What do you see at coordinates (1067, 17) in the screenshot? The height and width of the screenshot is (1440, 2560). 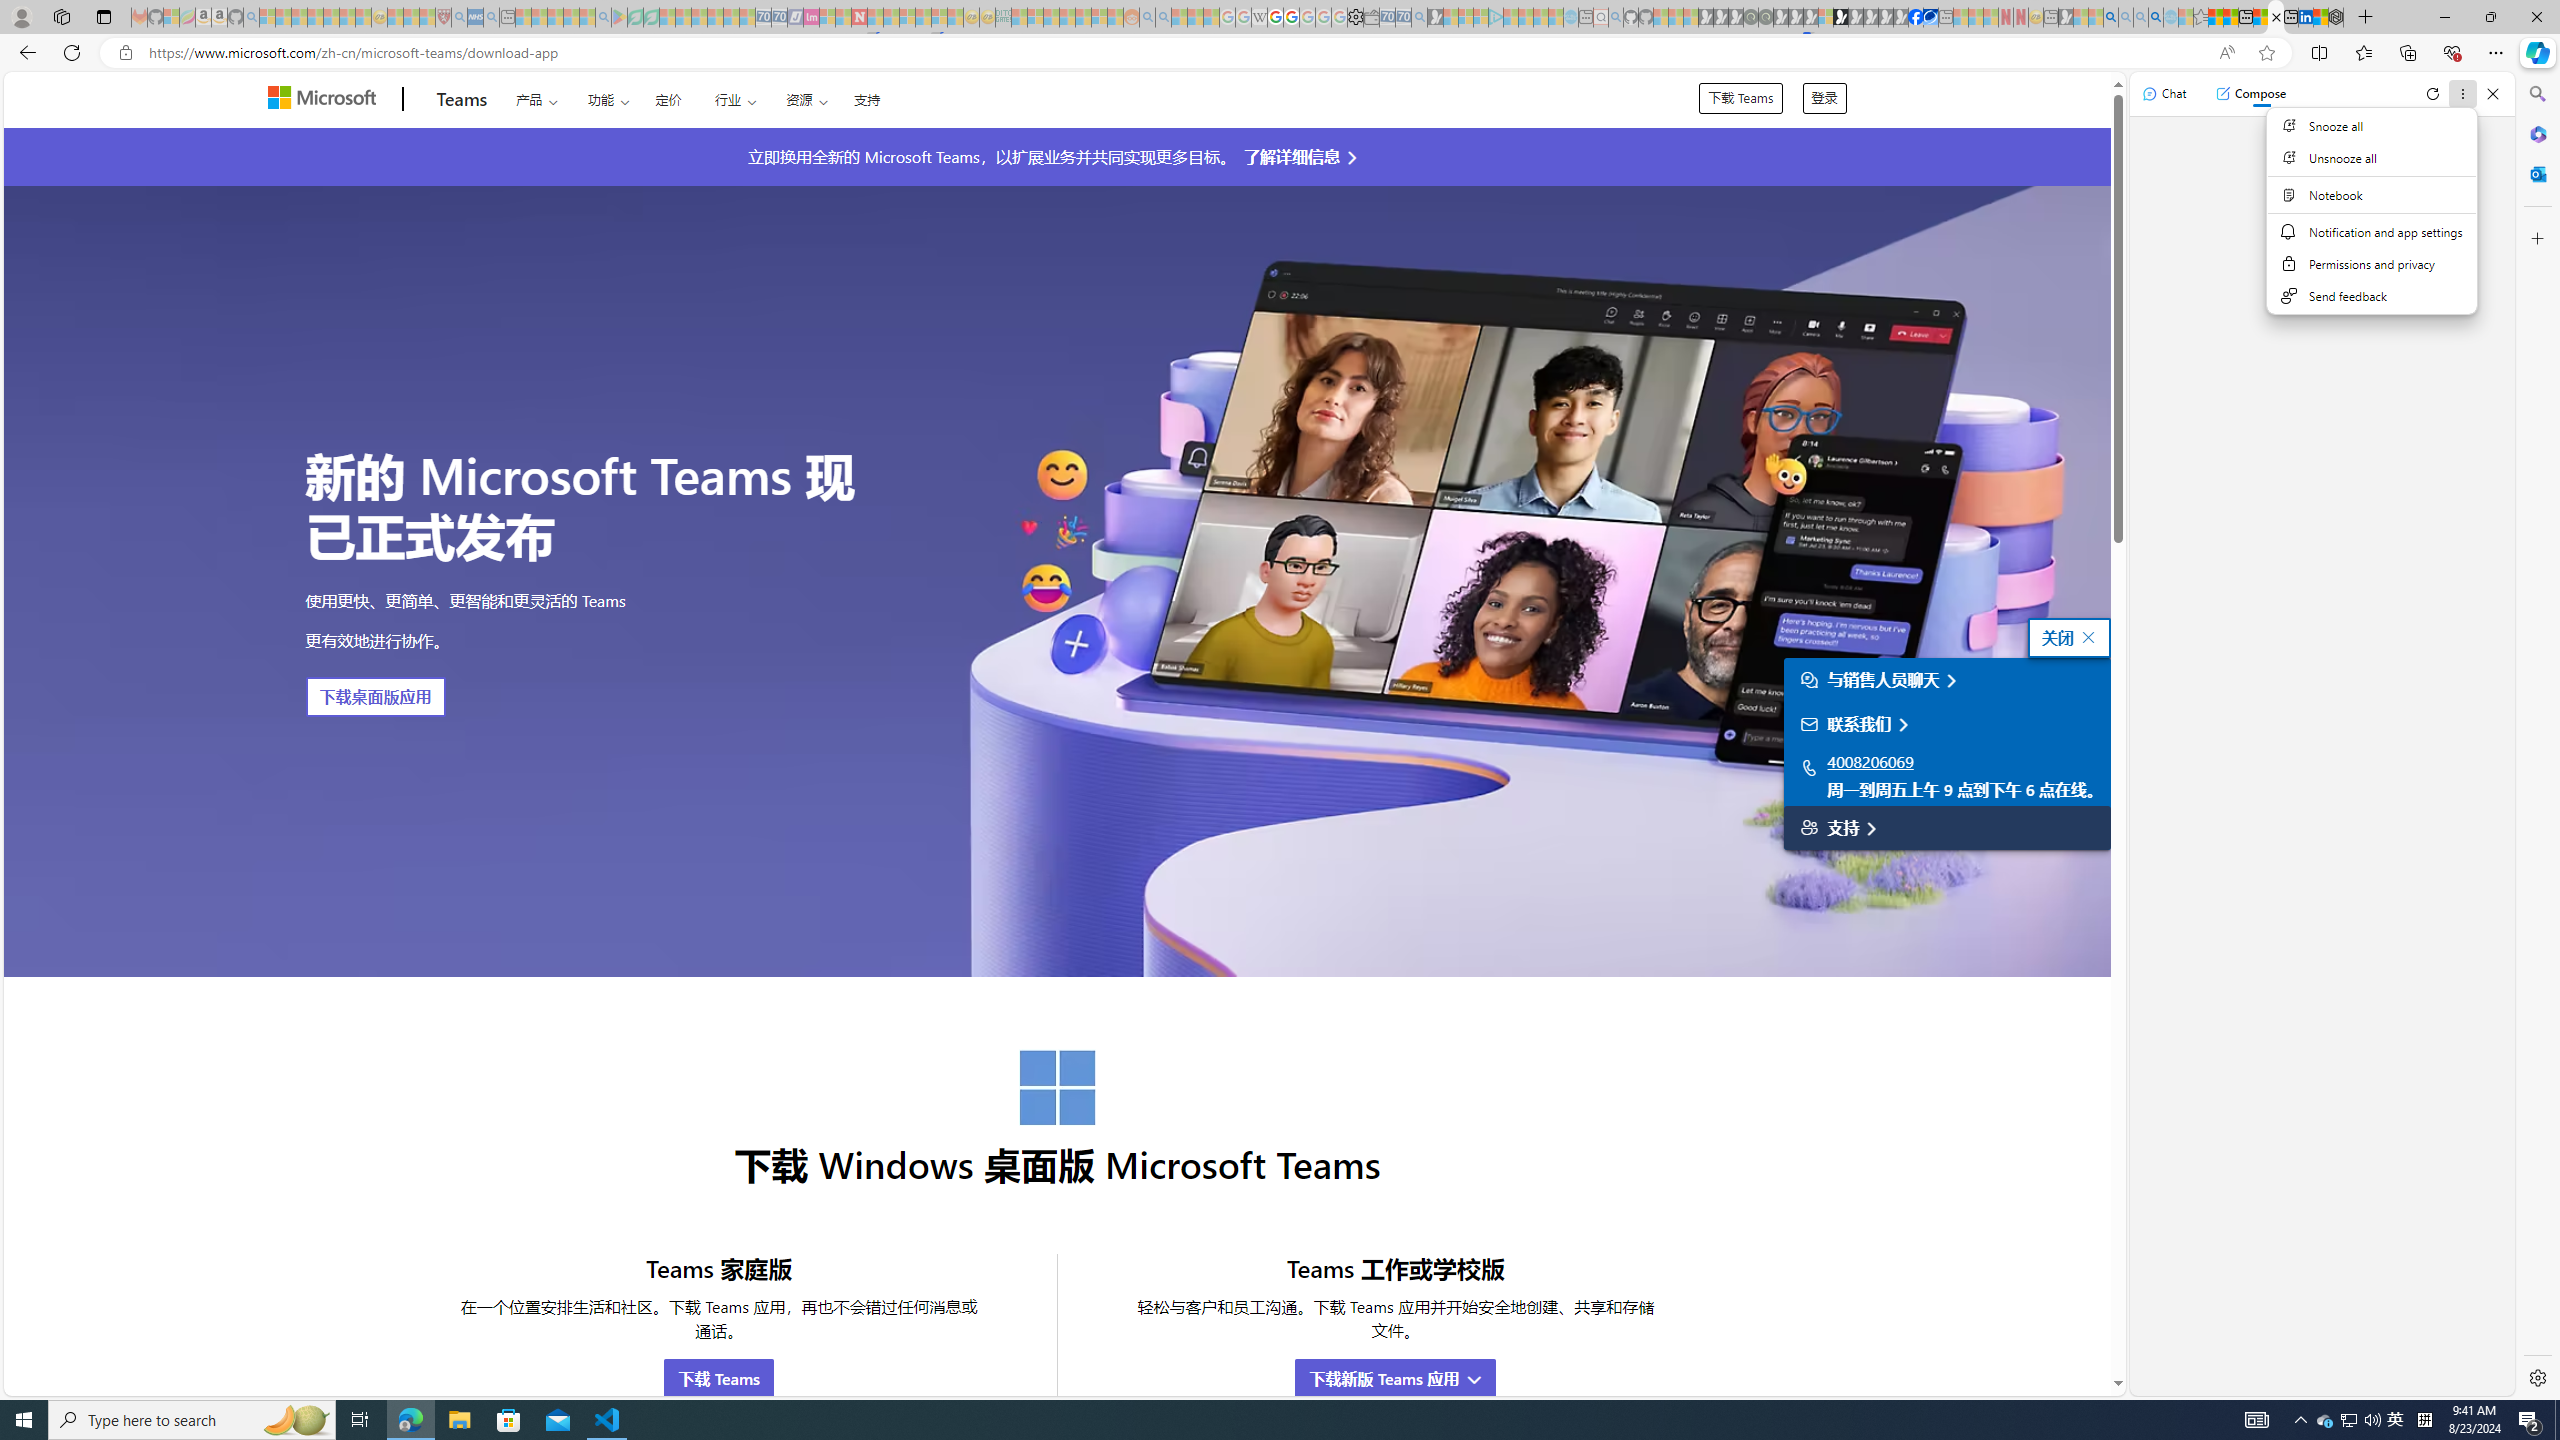 I see `Expert Portfolios - Sleeping` at bounding box center [1067, 17].